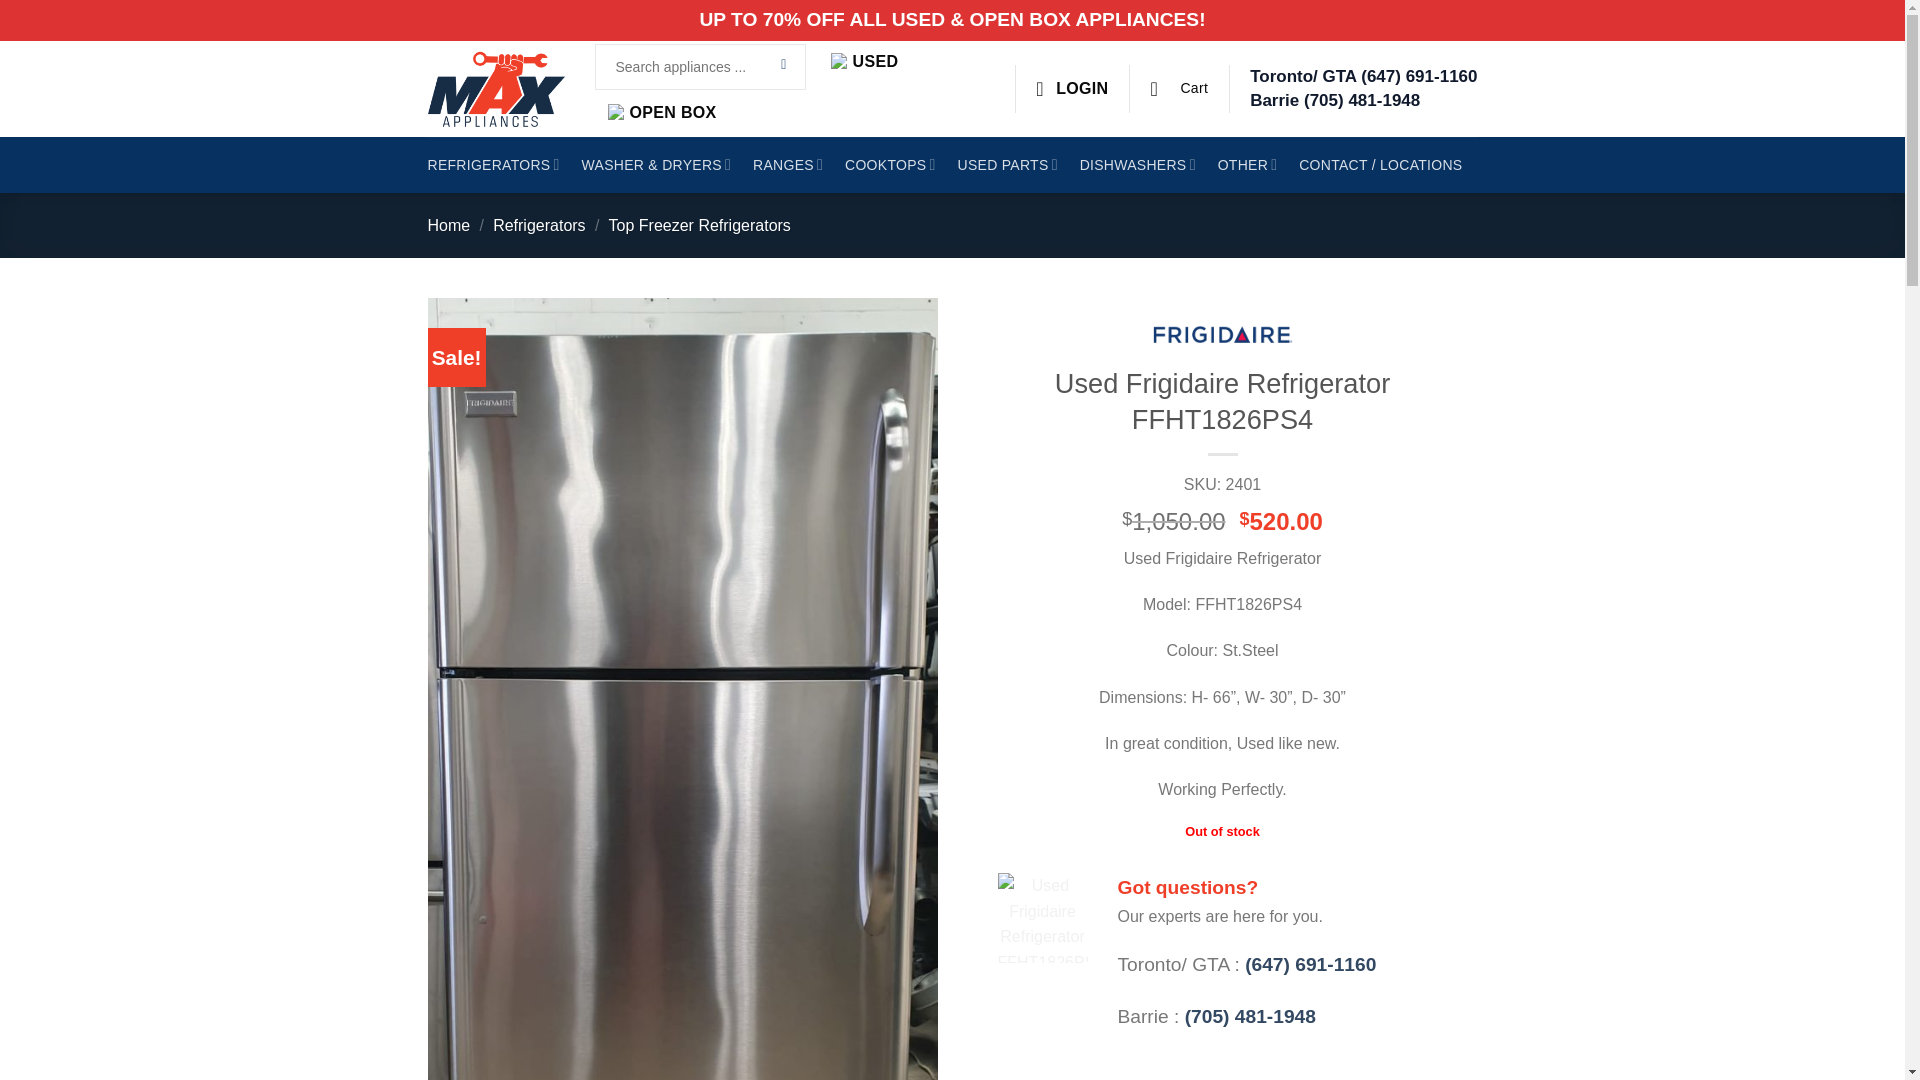  I want to click on REFRIGERATORS, so click(494, 165).